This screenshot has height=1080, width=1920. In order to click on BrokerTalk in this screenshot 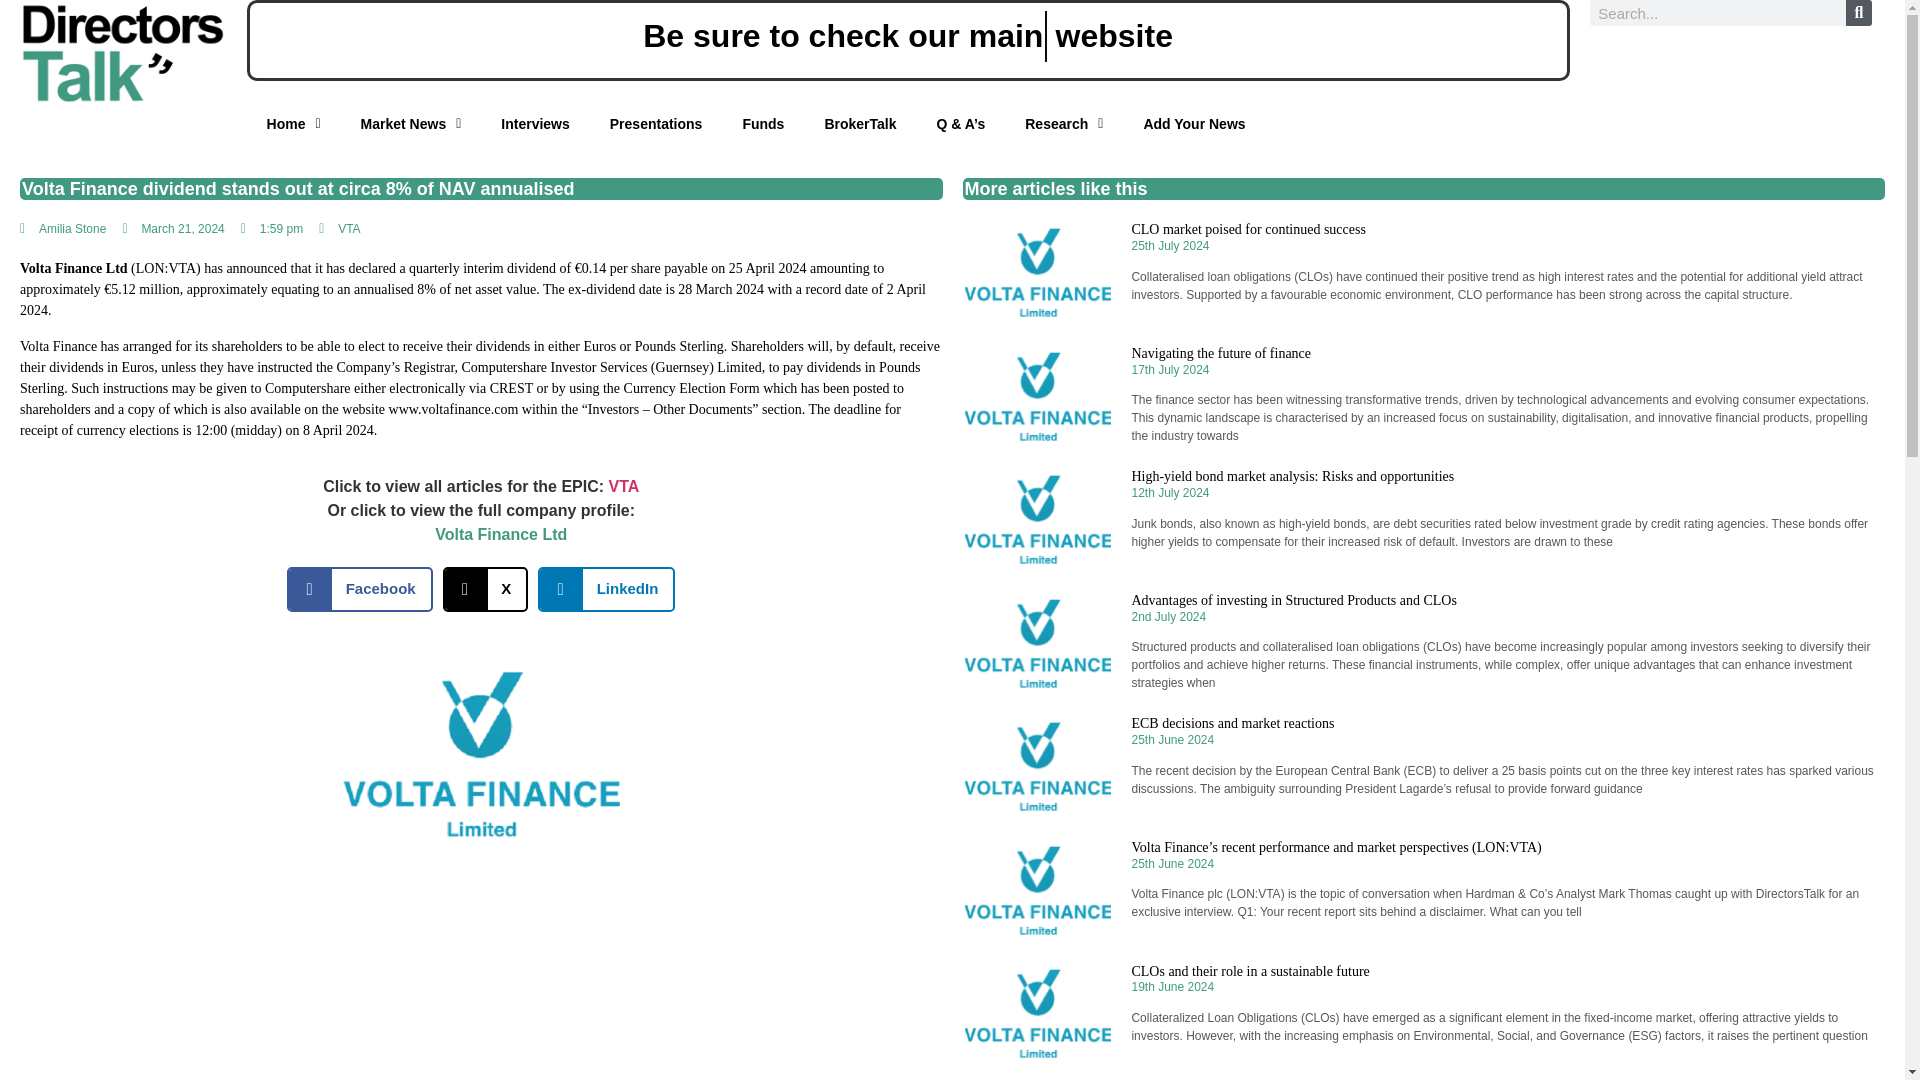, I will do `click(704, 124)`.